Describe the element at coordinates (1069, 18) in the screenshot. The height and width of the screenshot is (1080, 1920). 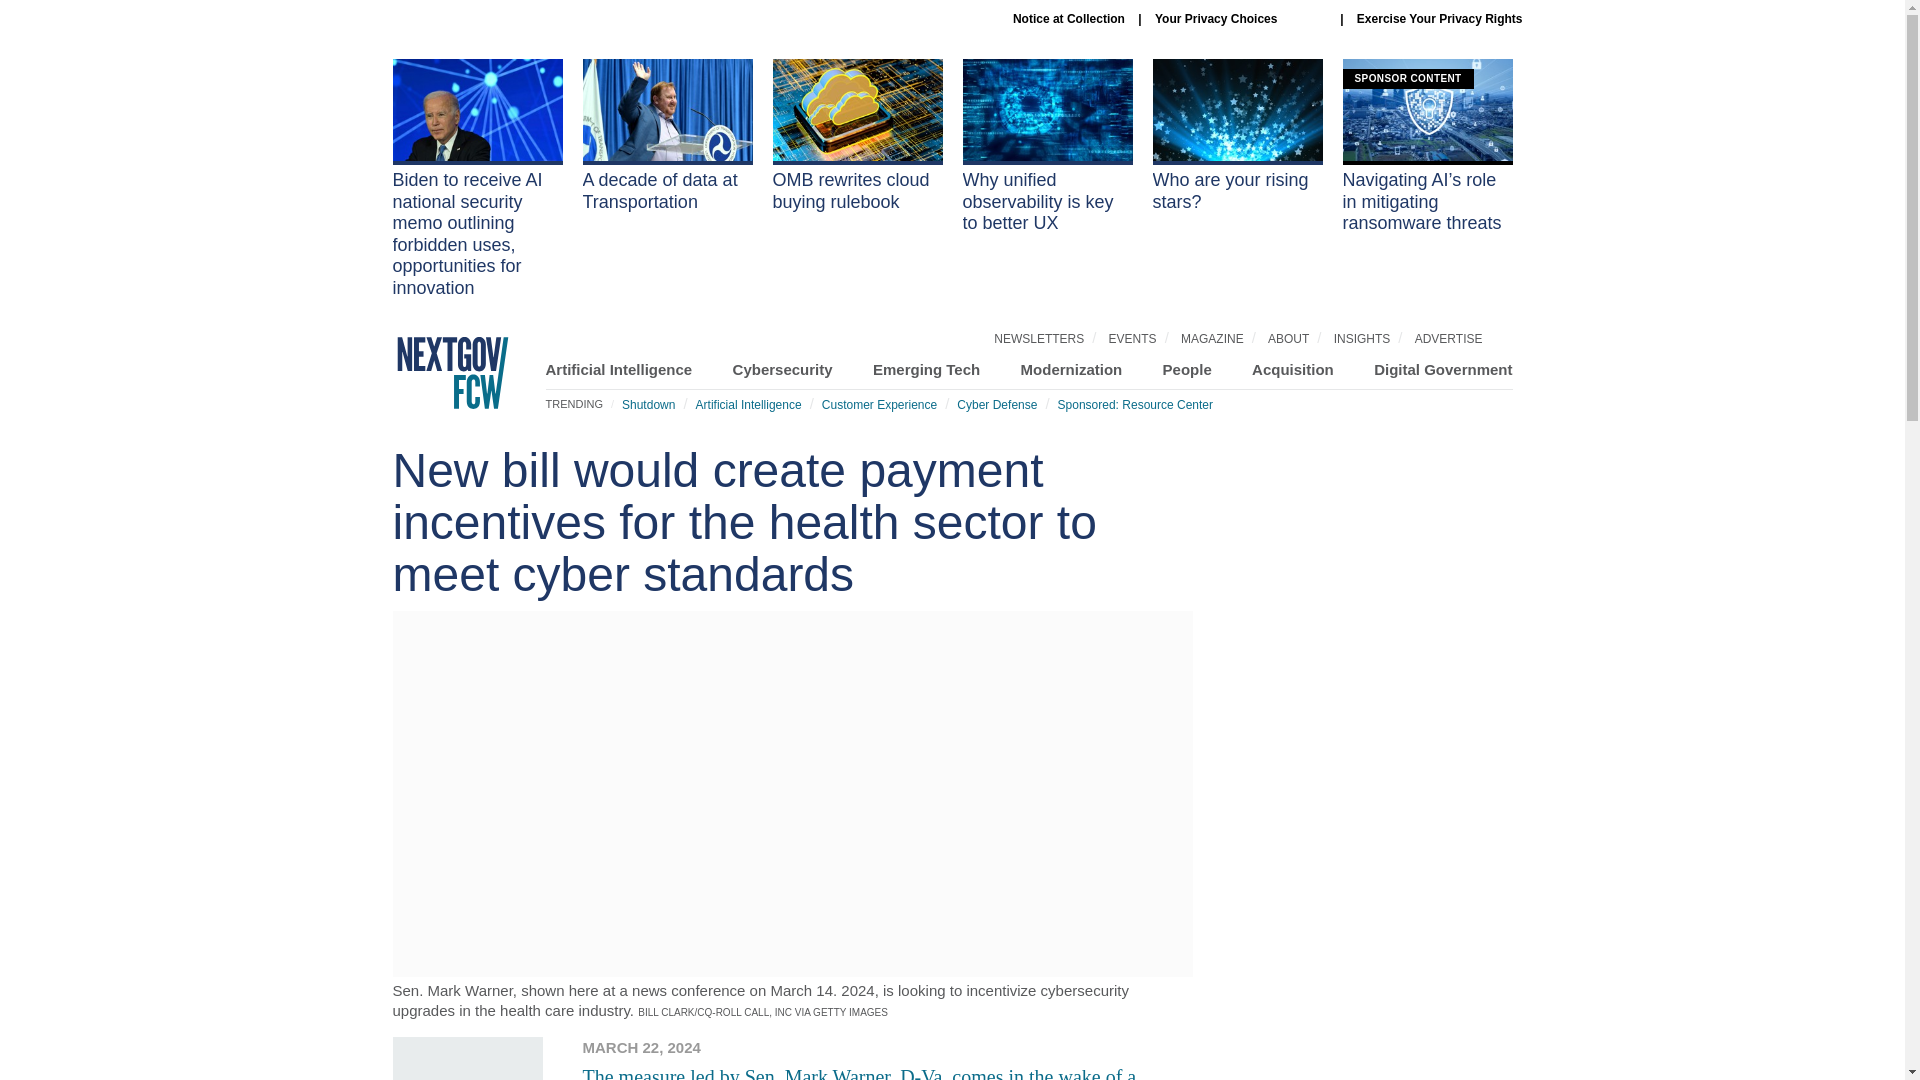
I see `Notice at Collection` at that location.